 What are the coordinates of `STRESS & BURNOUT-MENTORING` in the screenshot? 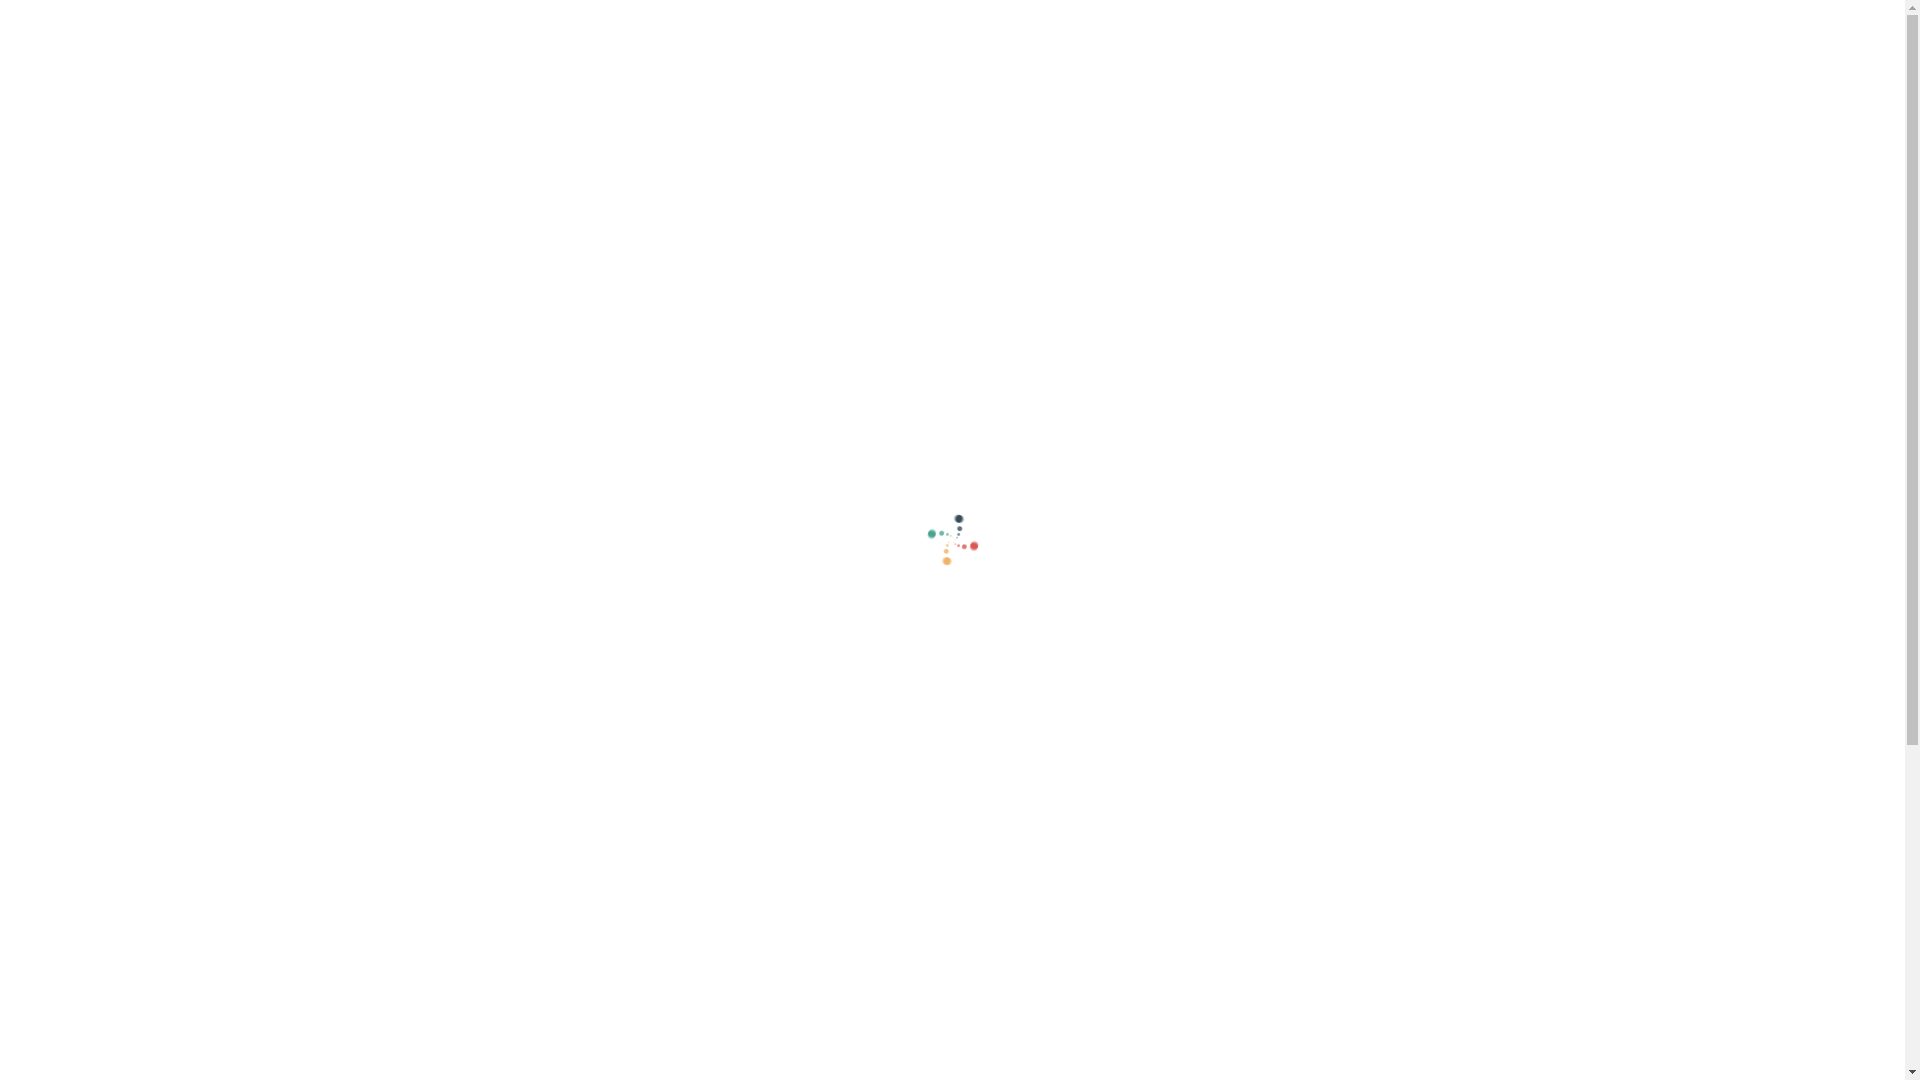 It's located at (1358, 388).